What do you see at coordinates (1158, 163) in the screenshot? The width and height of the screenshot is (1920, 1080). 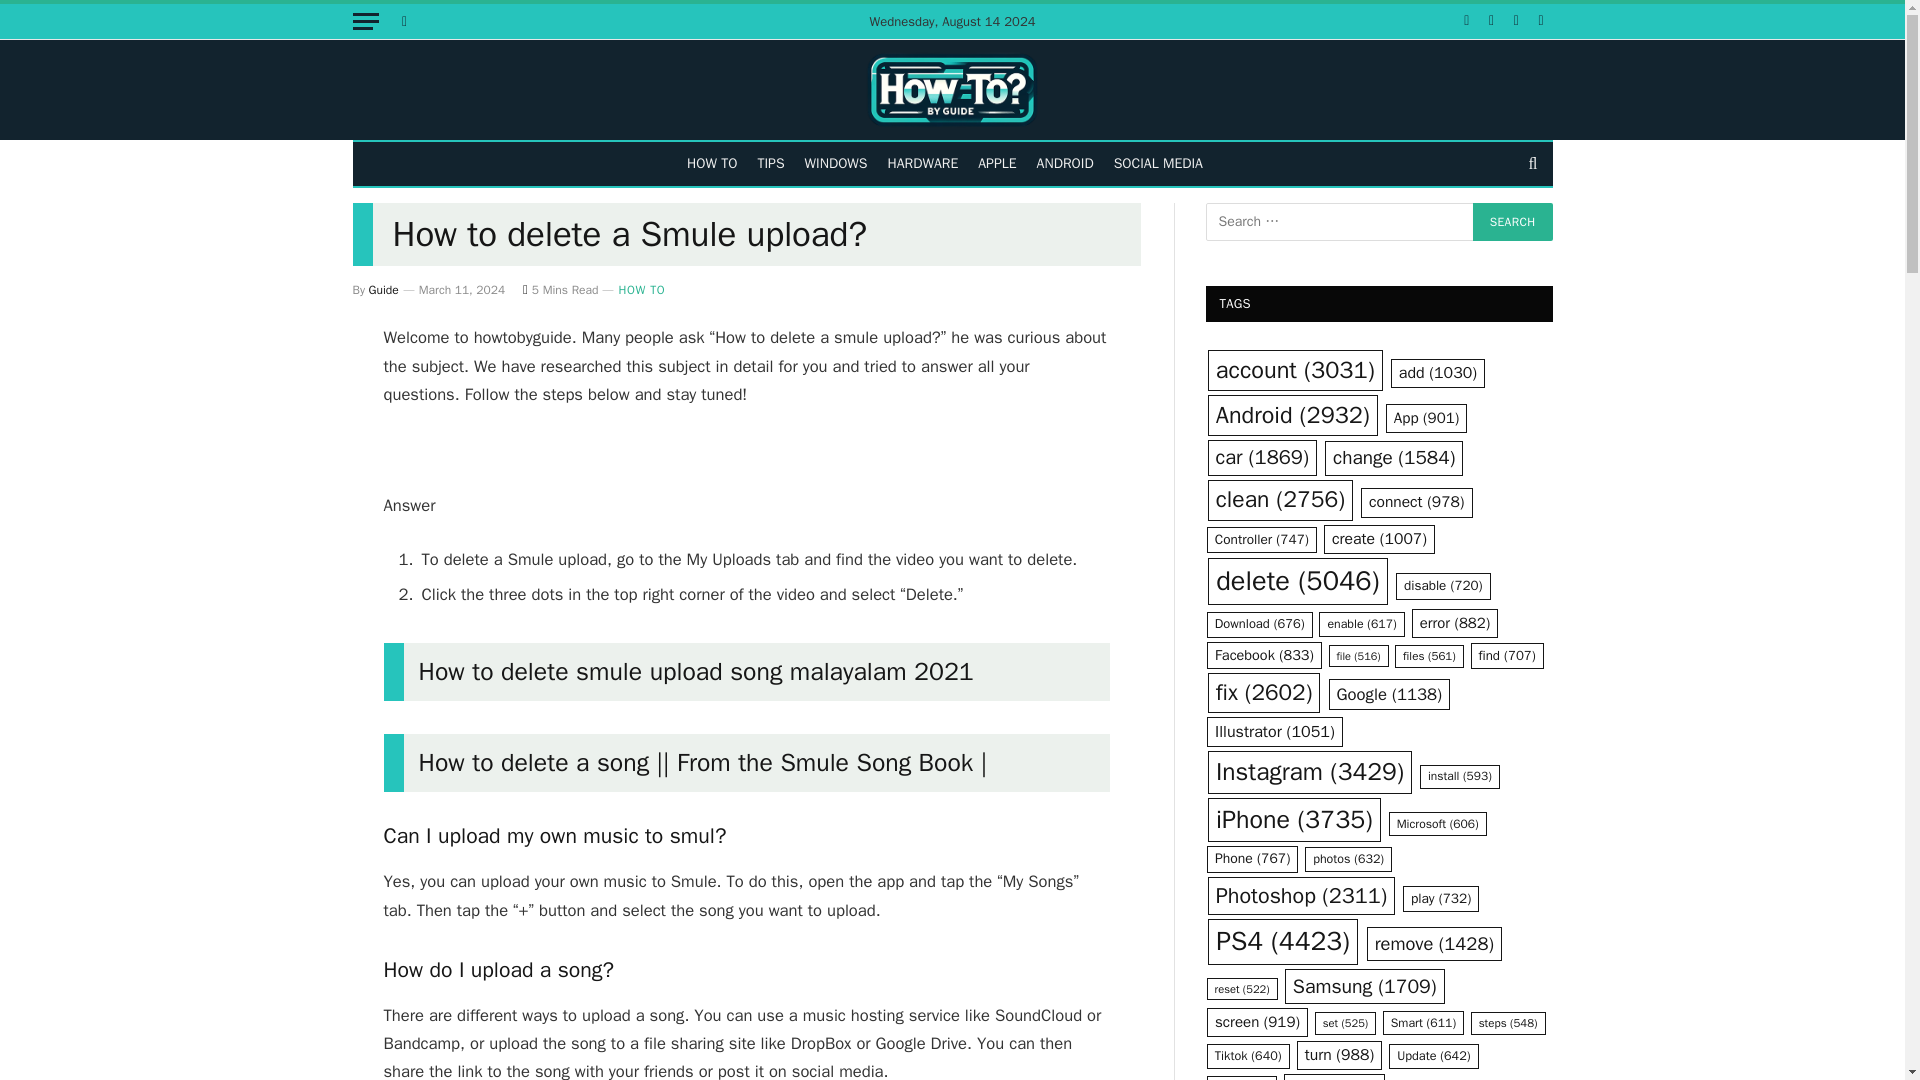 I see `SOCIAL MEDIA` at bounding box center [1158, 163].